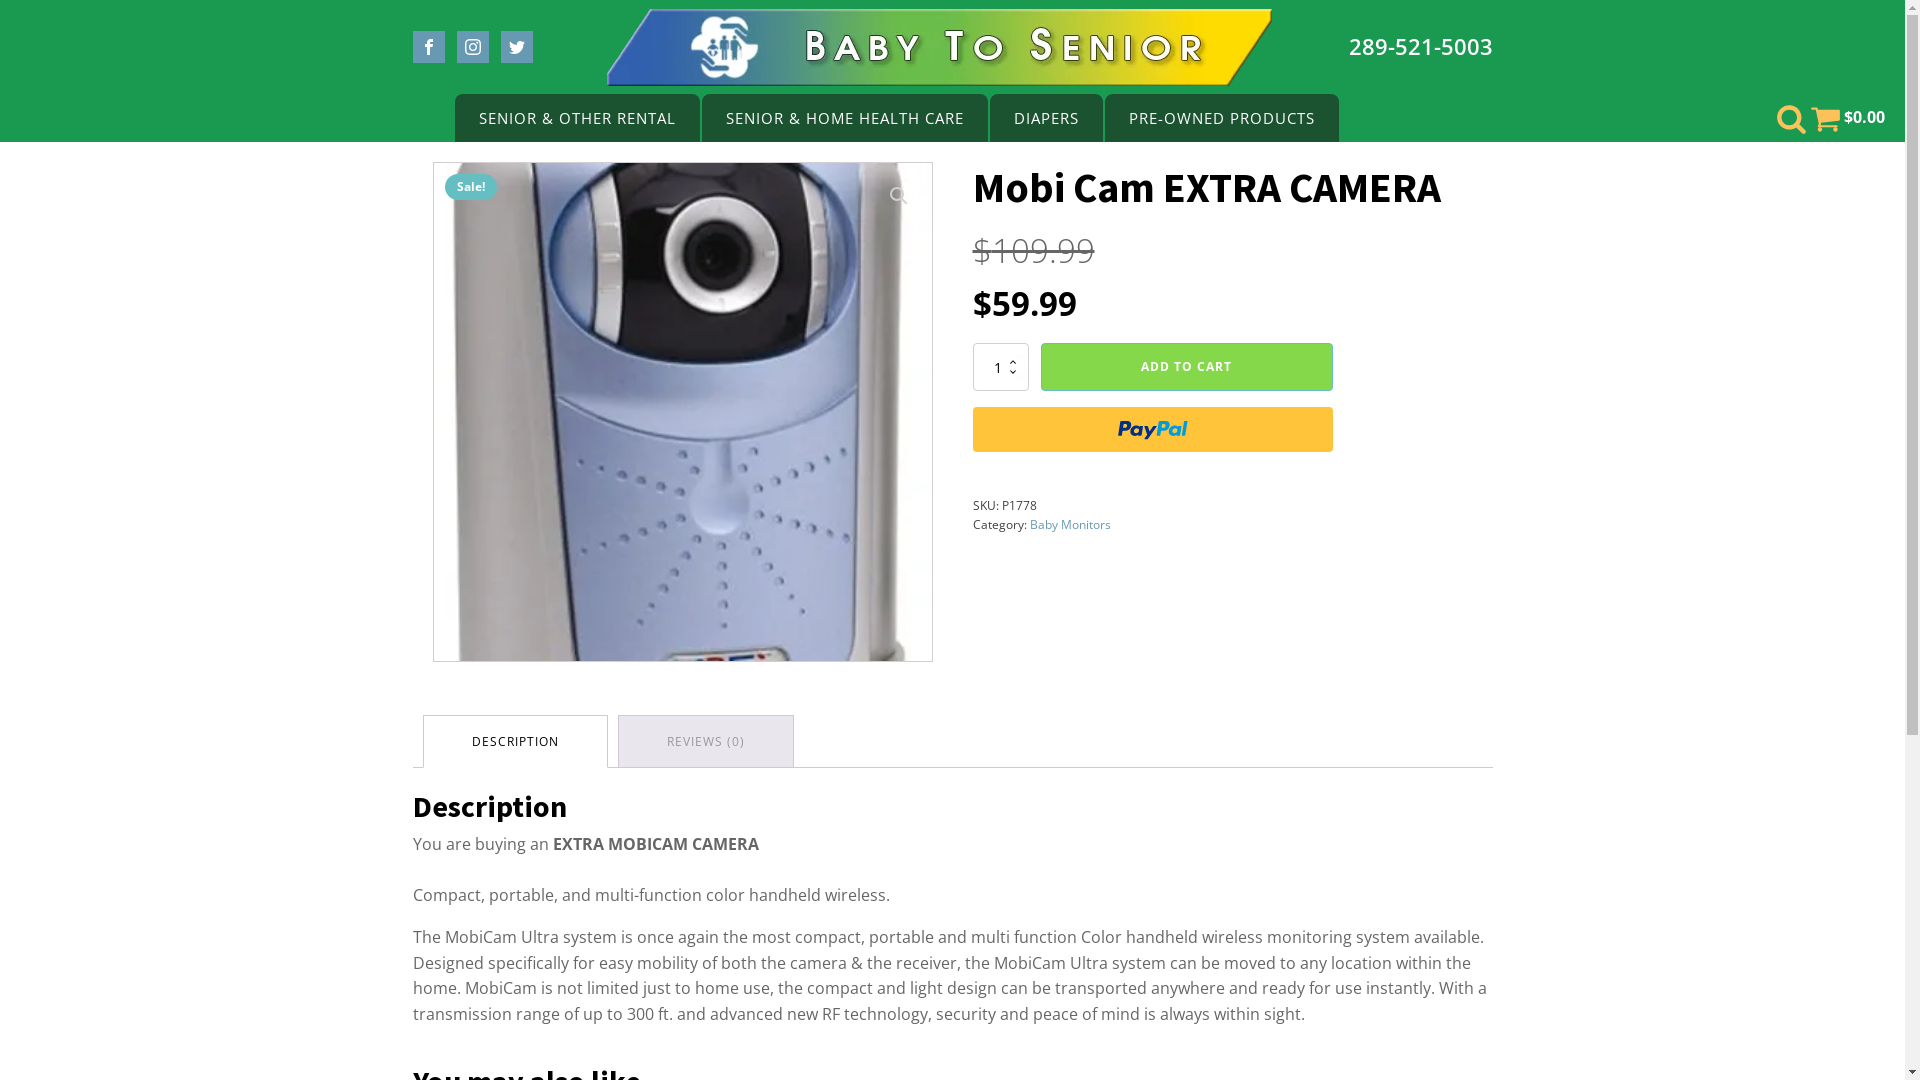 This screenshot has width=1920, height=1080. What do you see at coordinates (1046, 118) in the screenshot?
I see `DIAPERS` at bounding box center [1046, 118].